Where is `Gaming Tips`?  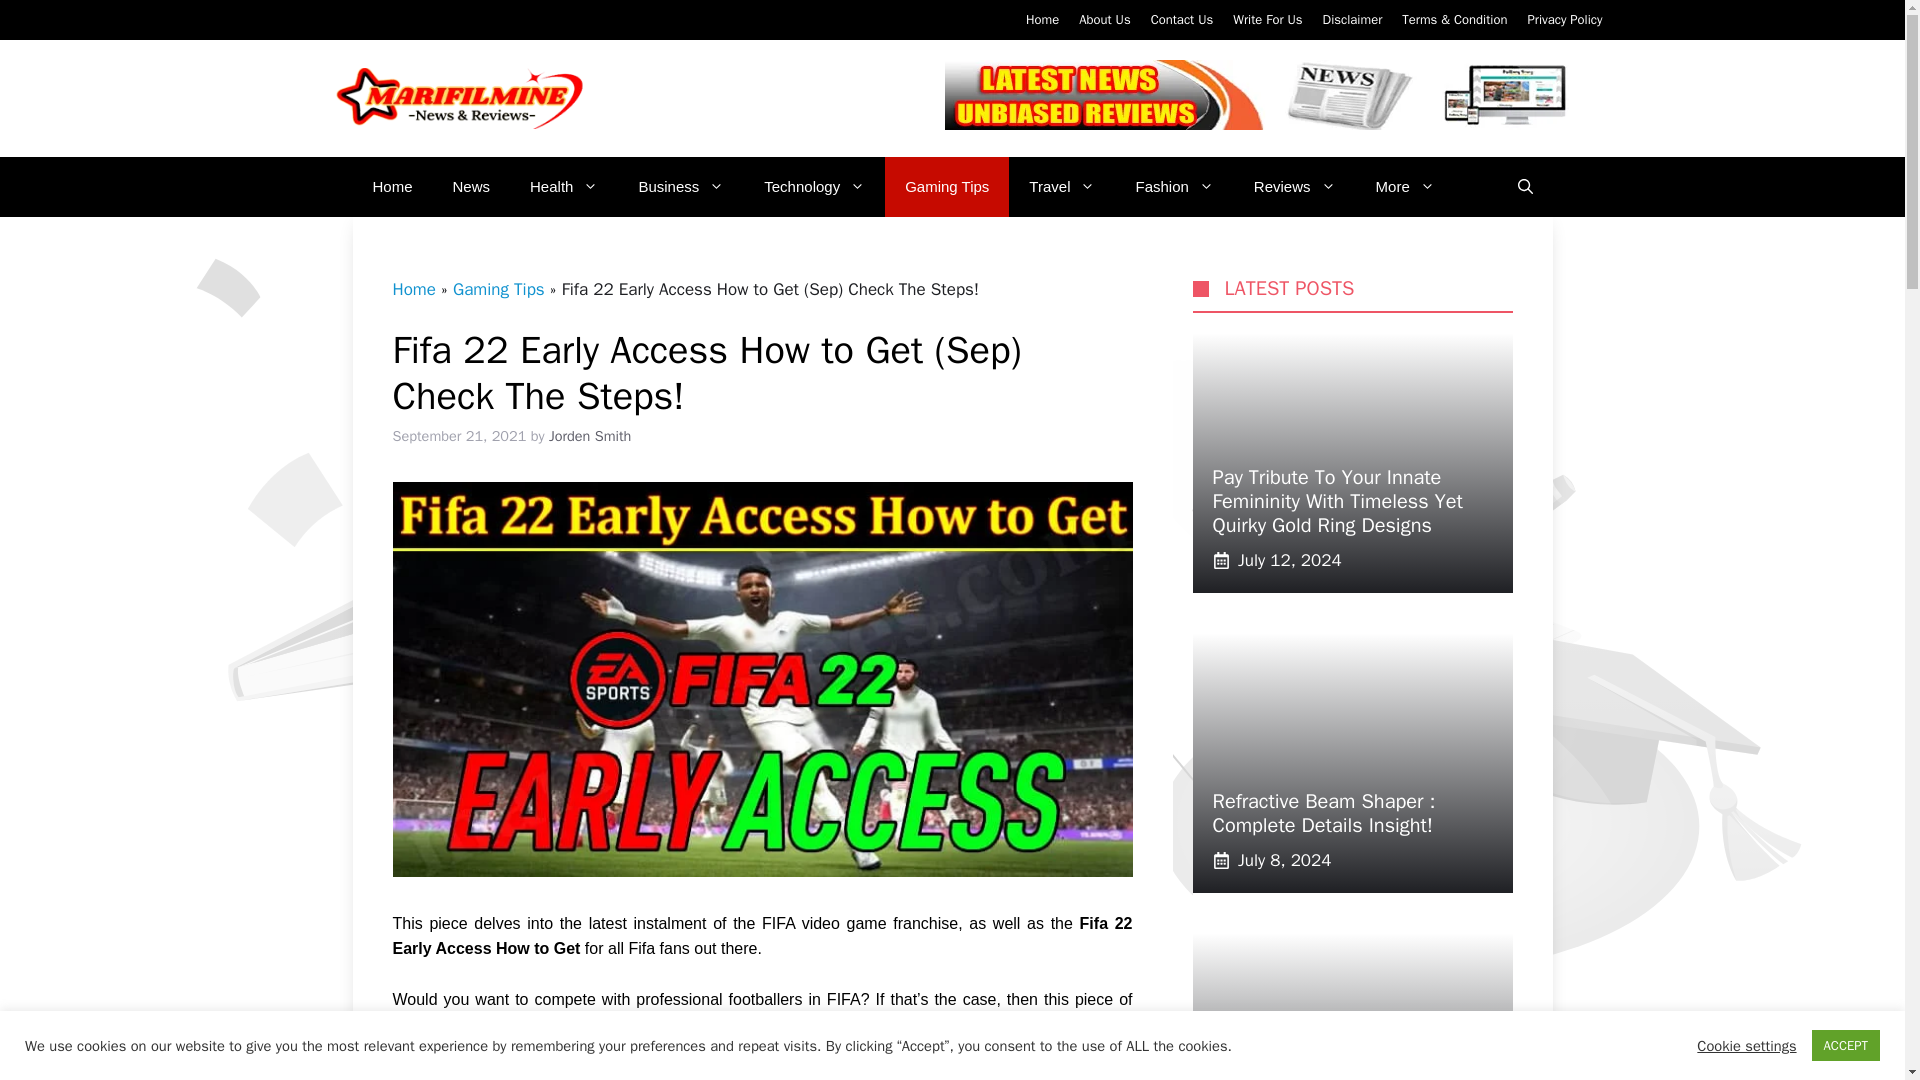
Gaming Tips is located at coordinates (947, 186).